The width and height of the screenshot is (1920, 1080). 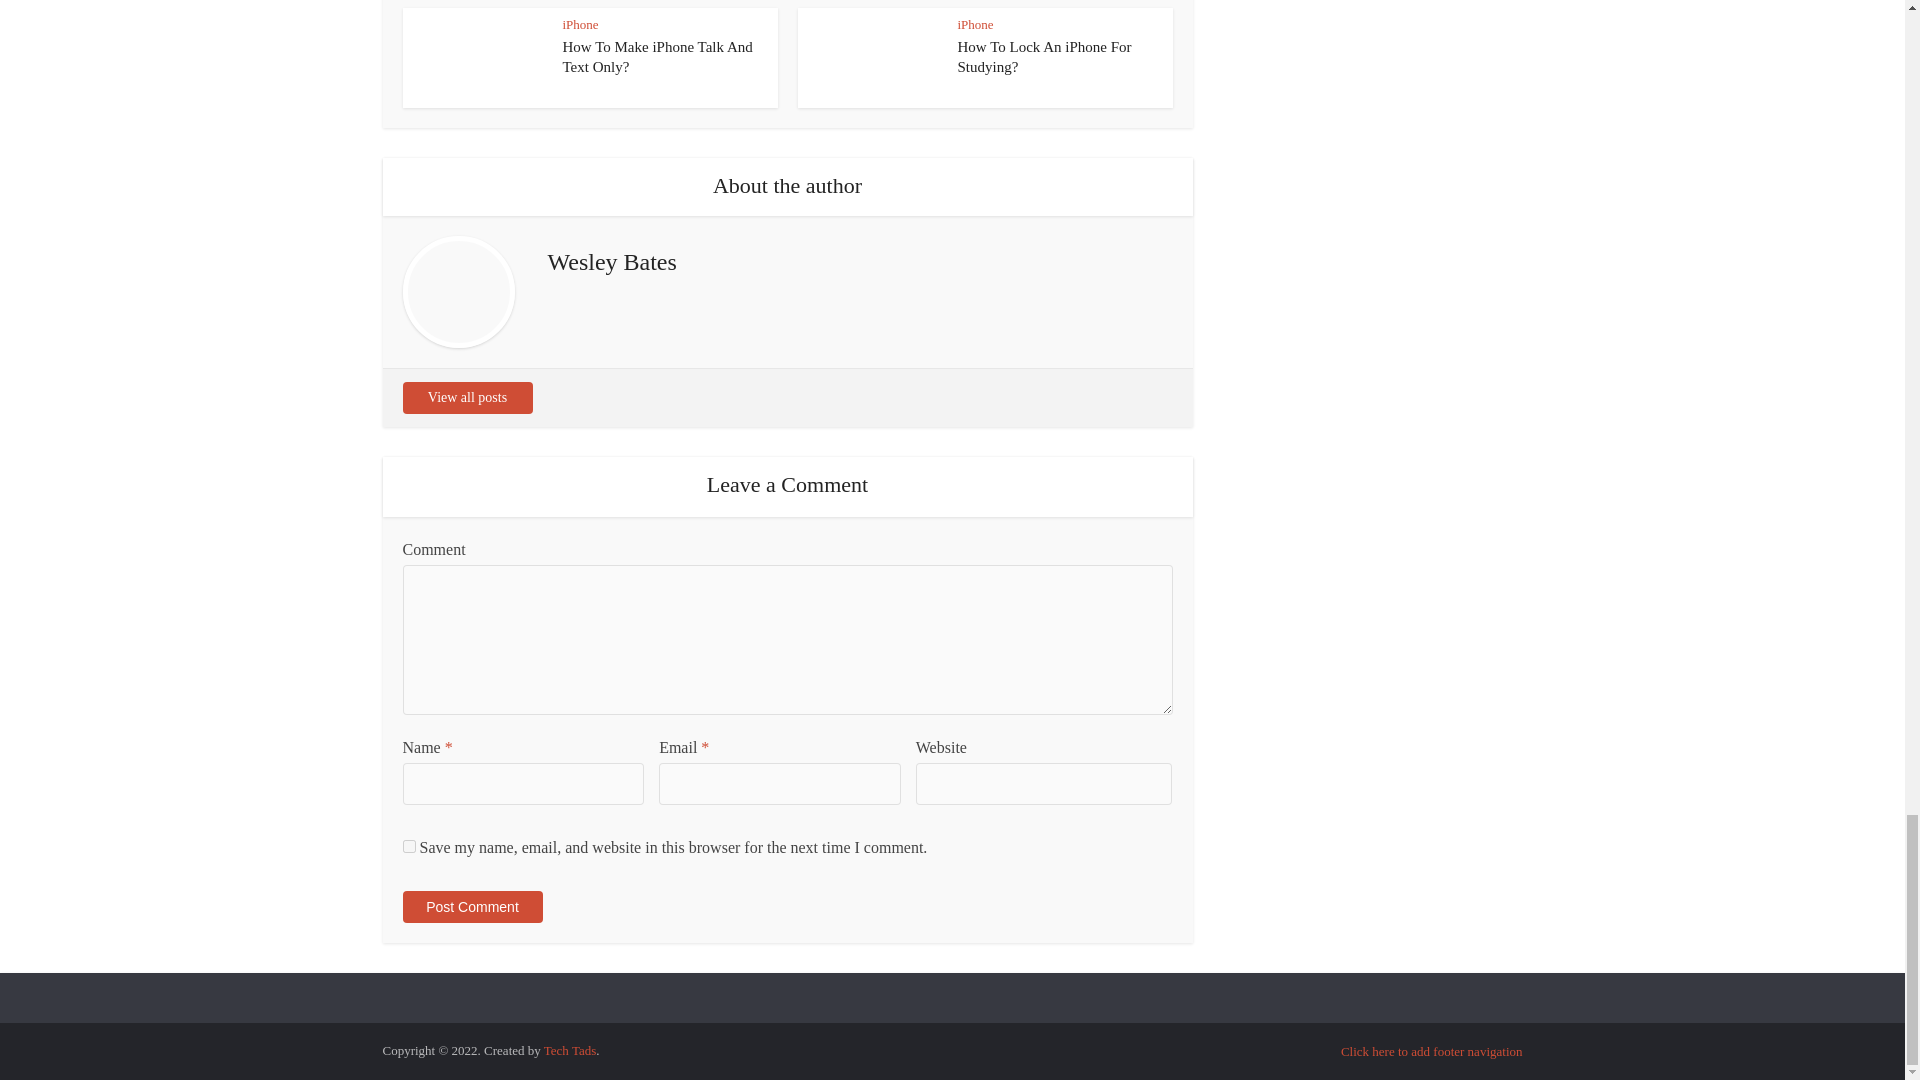 I want to click on Post Comment, so click(x=471, y=907).